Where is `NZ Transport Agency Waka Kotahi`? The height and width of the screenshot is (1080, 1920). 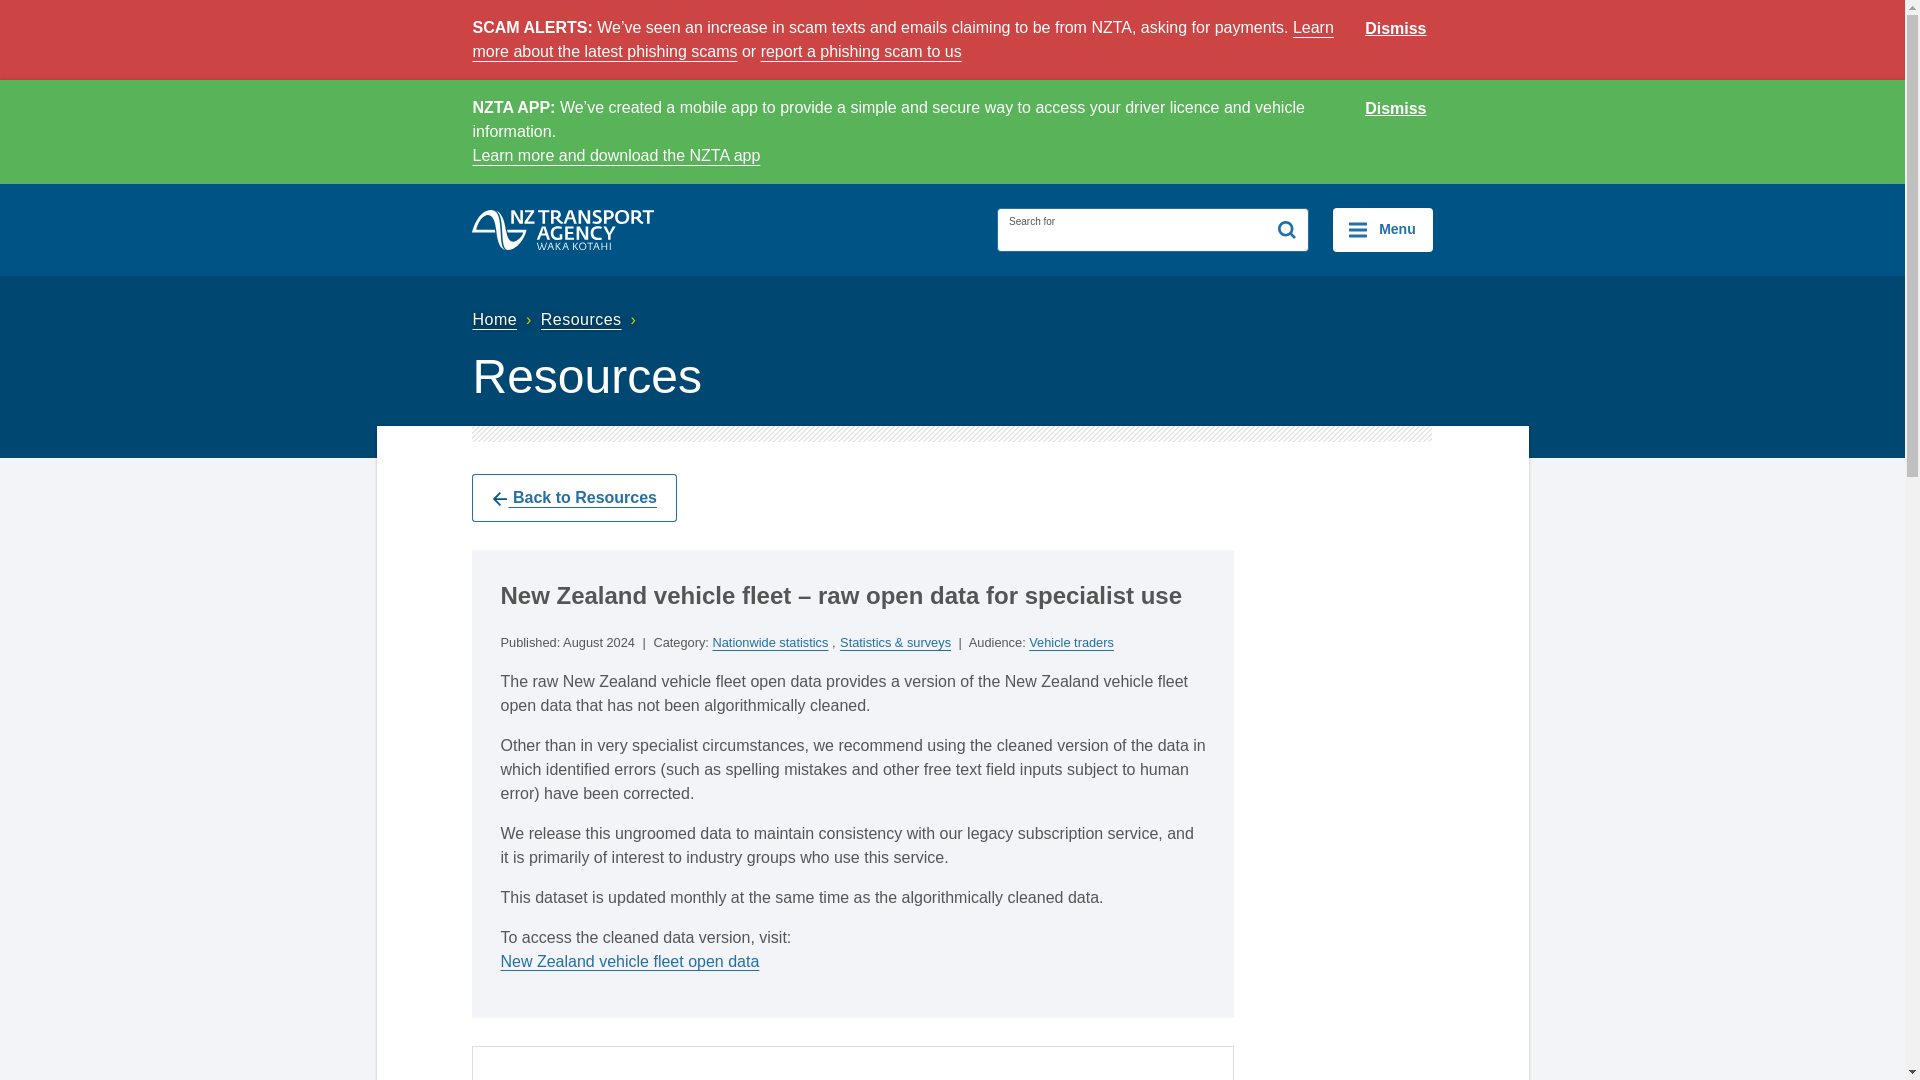
NZ Transport Agency Waka Kotahi is located at coordinates (563, 229).